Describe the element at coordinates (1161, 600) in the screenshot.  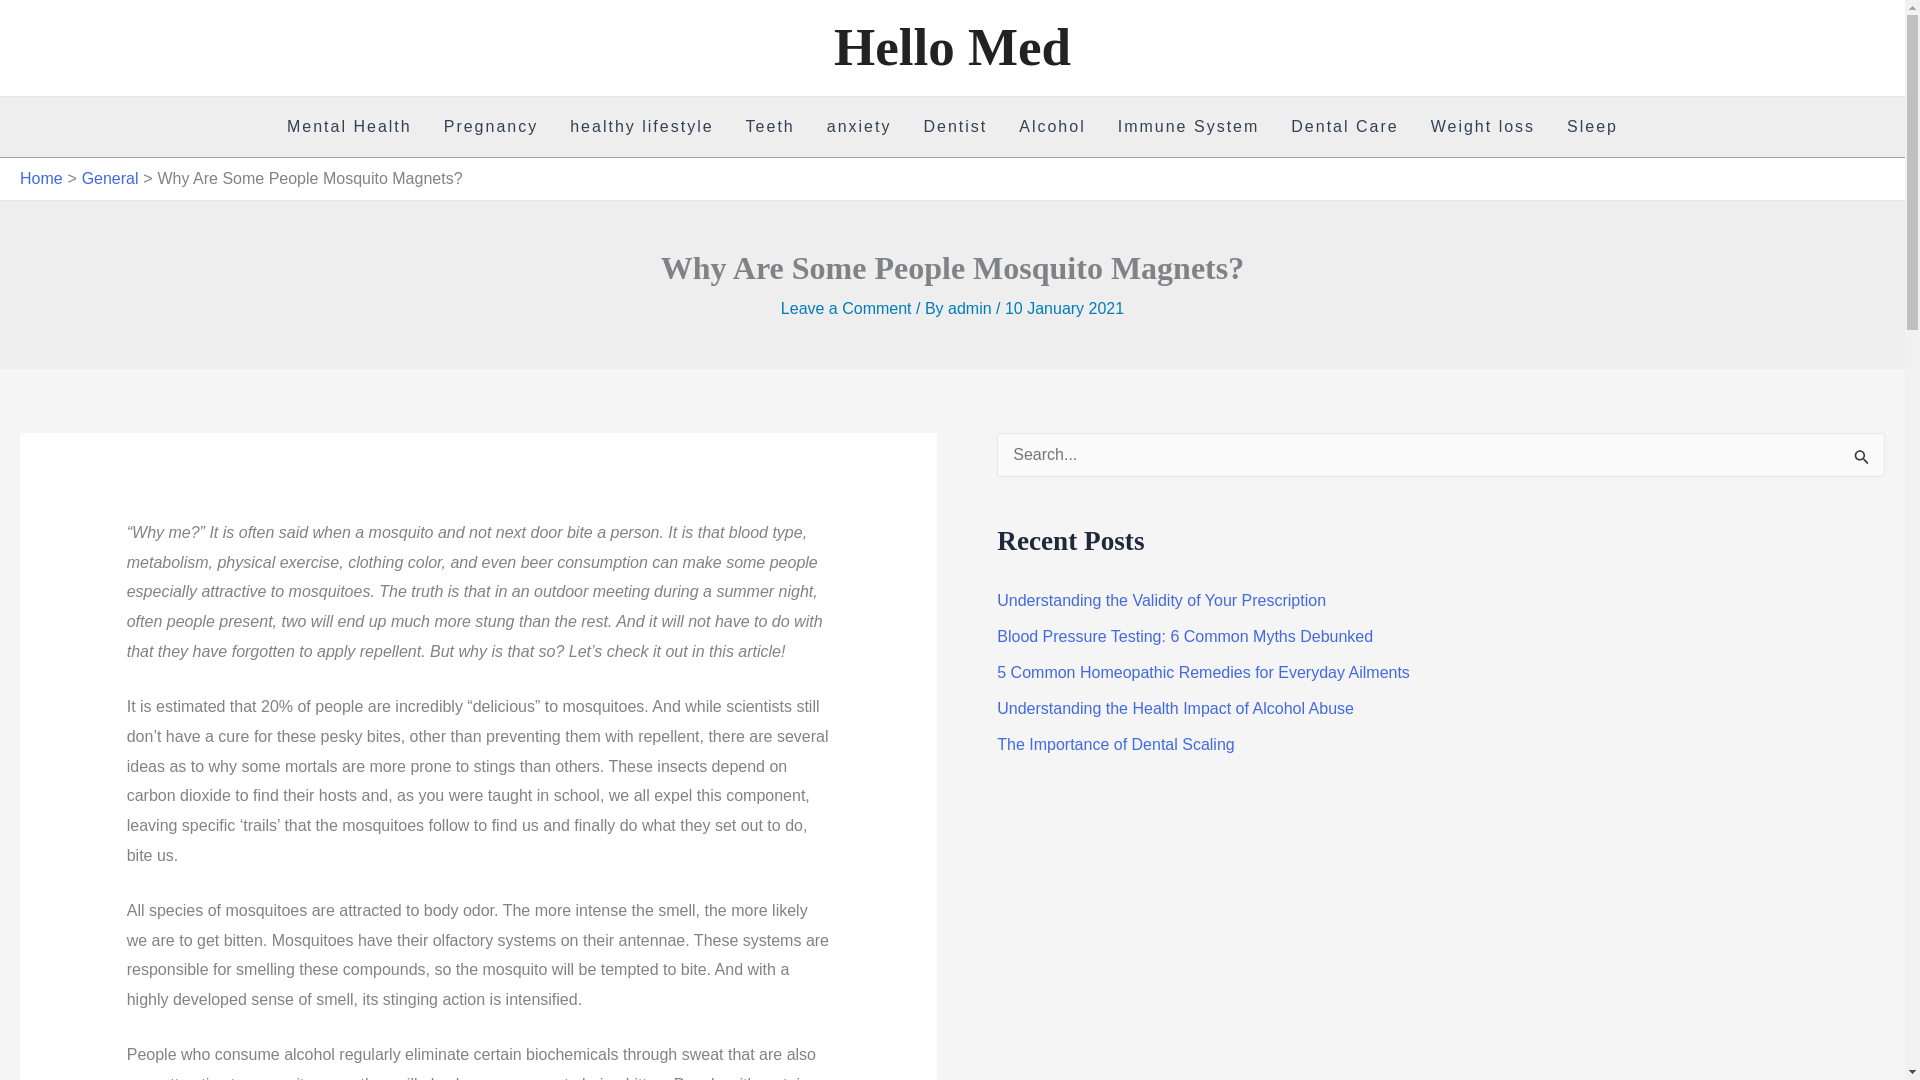
I see `Understanding the Validity of Your Prescription` at that location.